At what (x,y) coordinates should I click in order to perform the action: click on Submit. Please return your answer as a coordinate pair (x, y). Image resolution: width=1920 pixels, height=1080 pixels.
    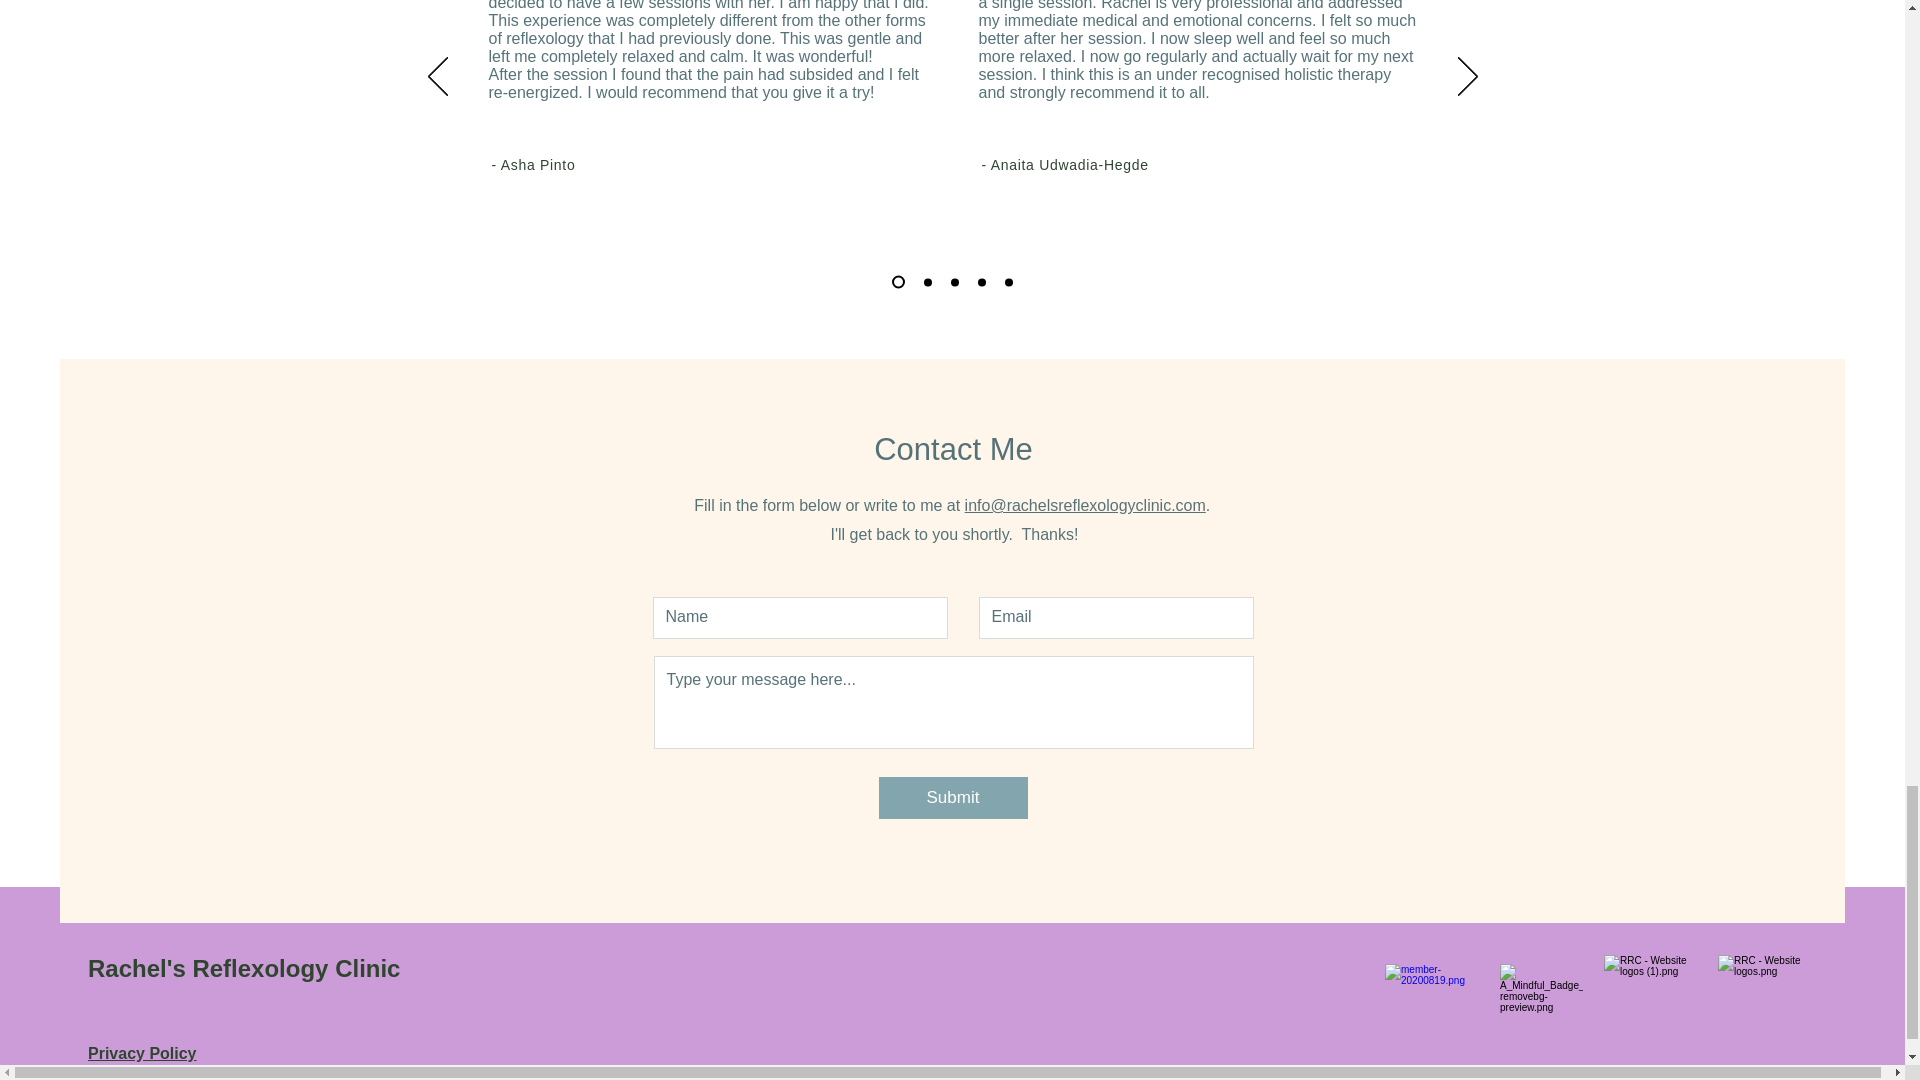
    Looking at the image, I should click on (952, 797).